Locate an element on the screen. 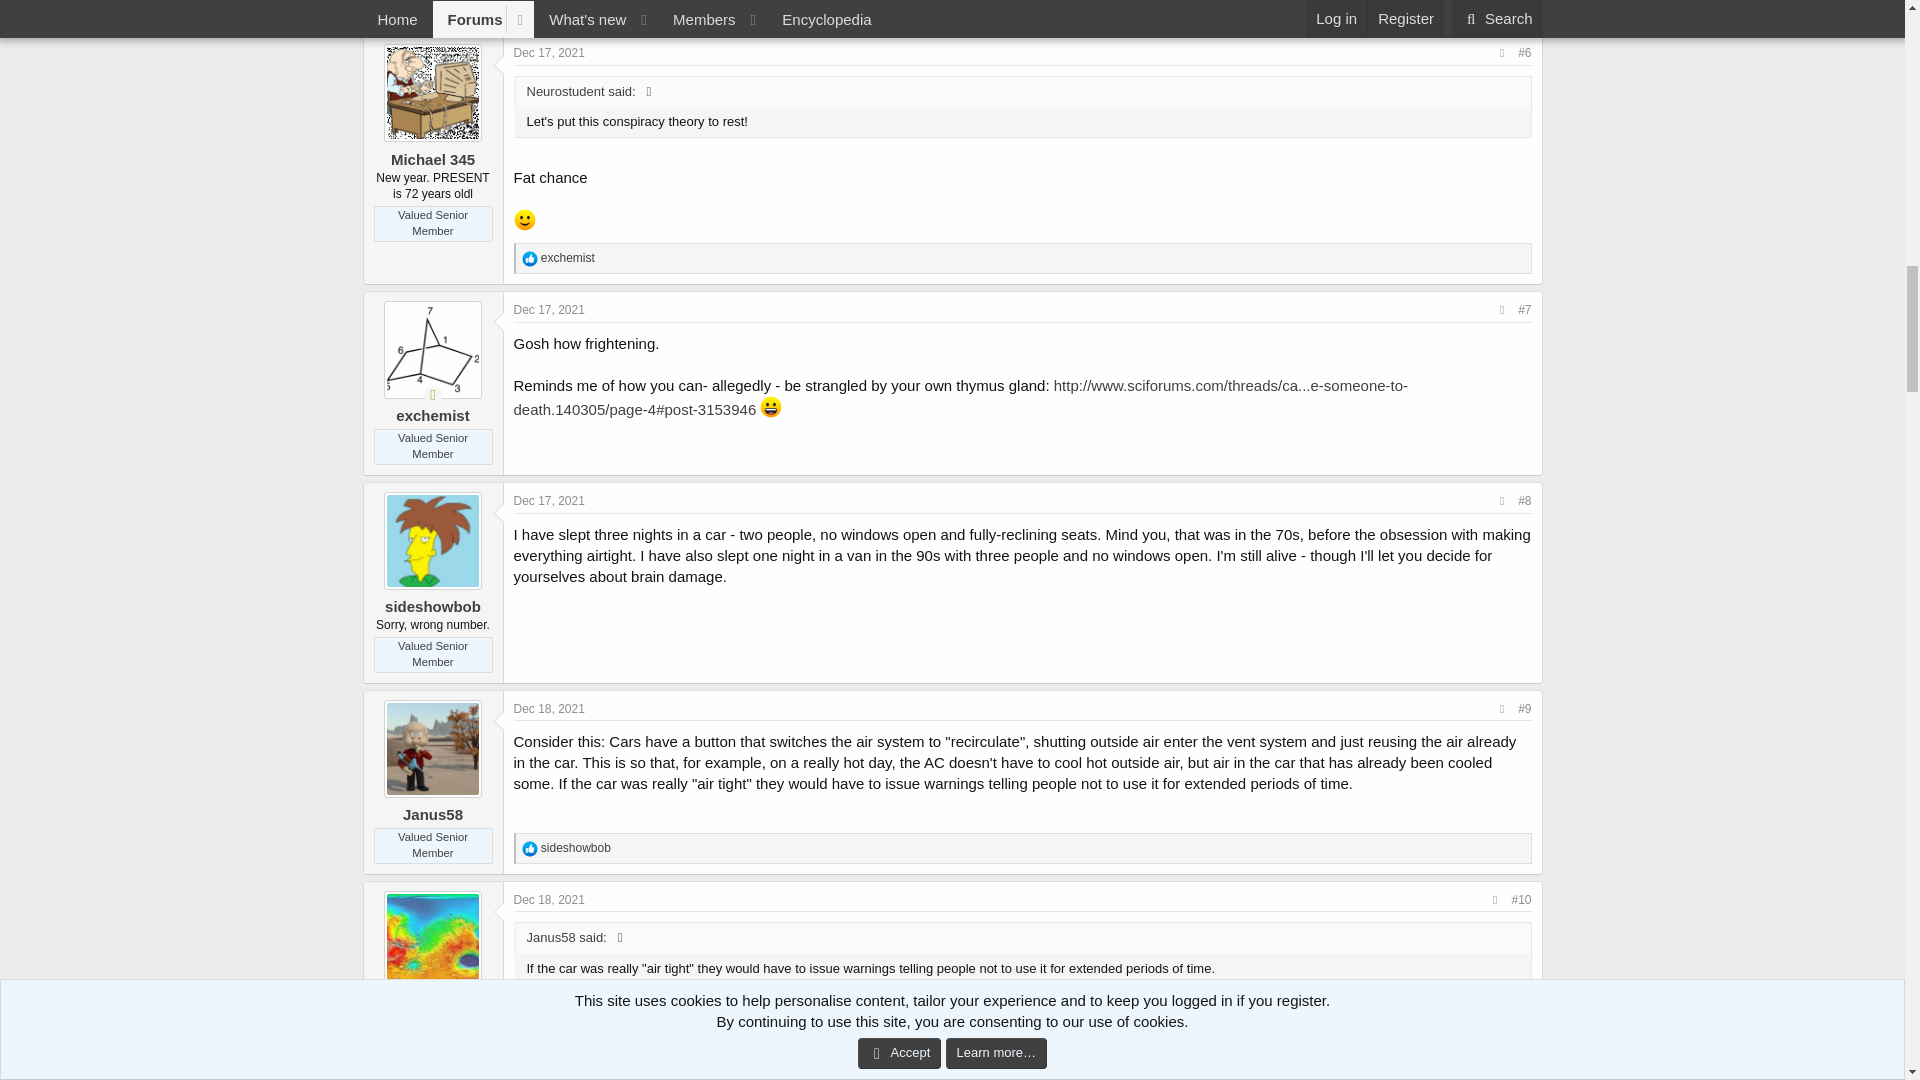 The height and width of the screenshot is (1080, 1920). Dec 18, 2021 at 4:59 PM is located at coordinates (550, 900).